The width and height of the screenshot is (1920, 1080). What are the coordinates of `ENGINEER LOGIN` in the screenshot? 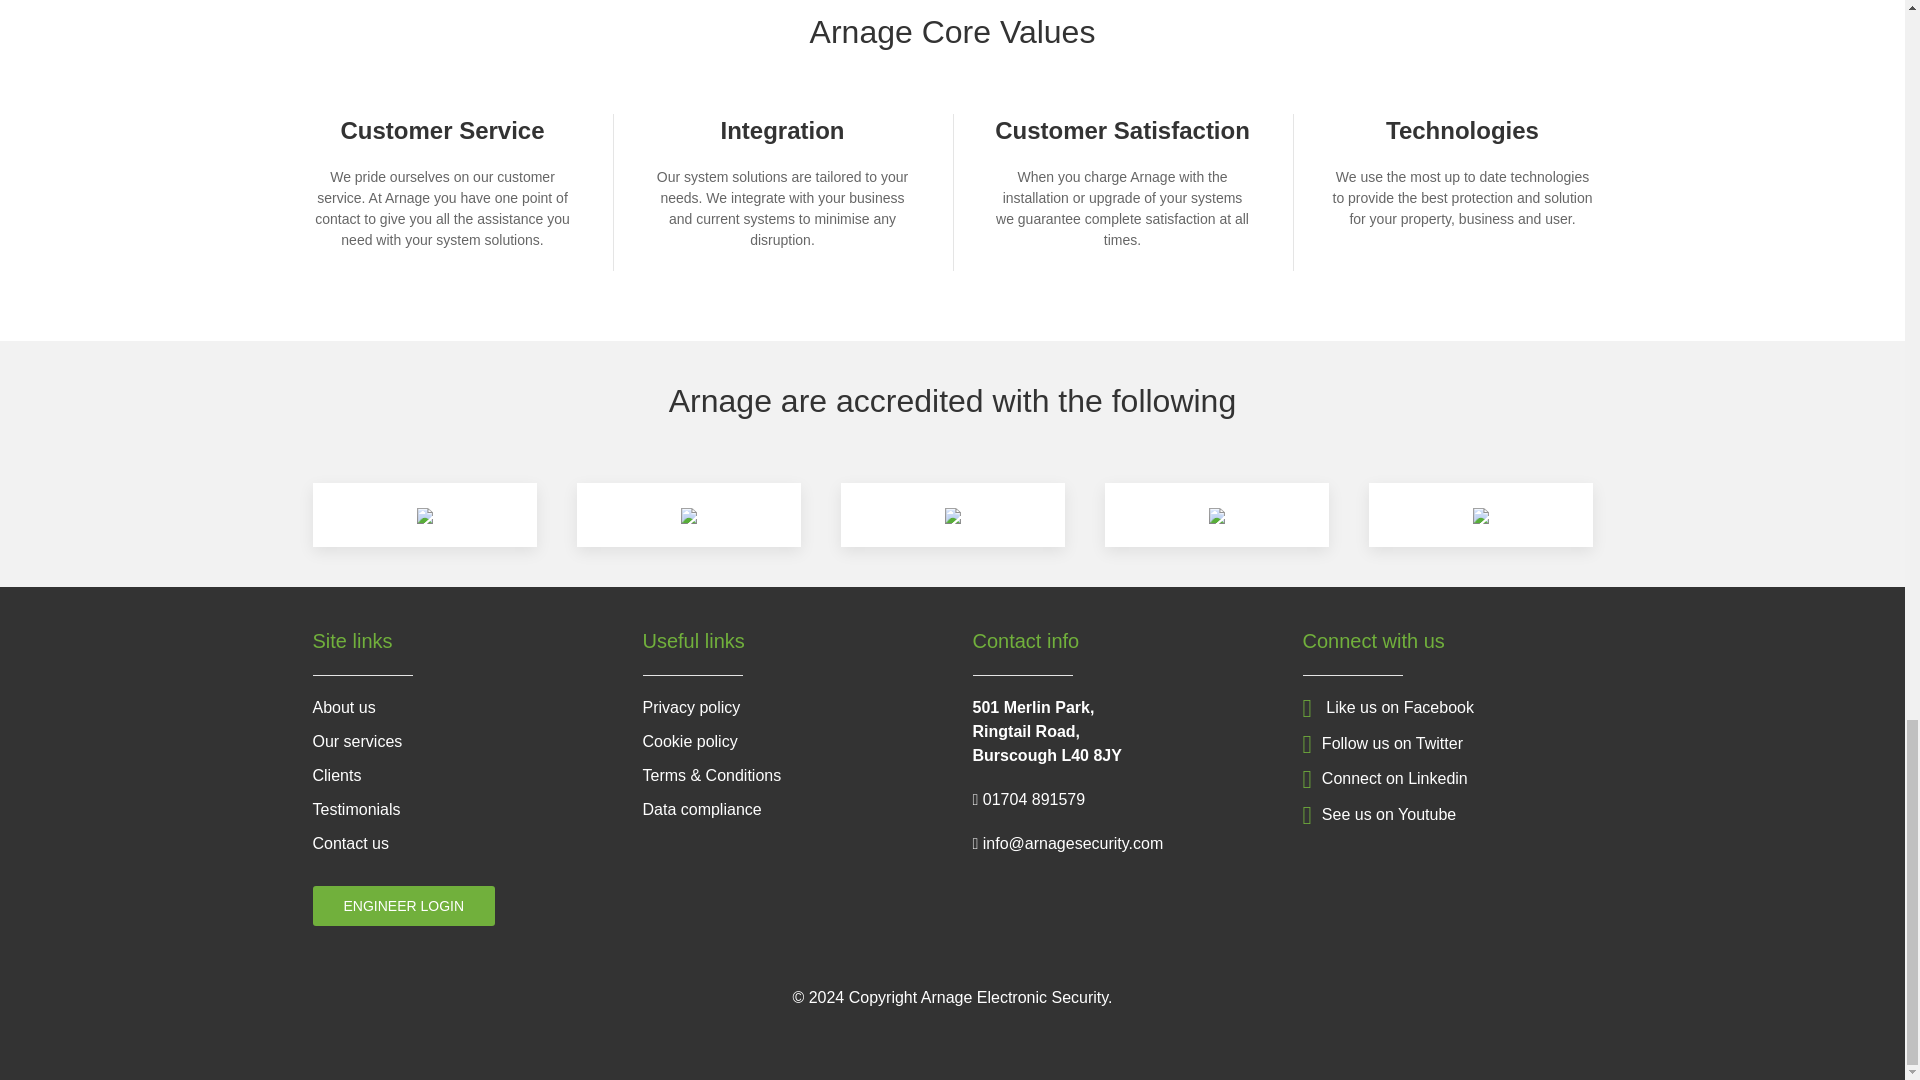 It's located at (403, 905).